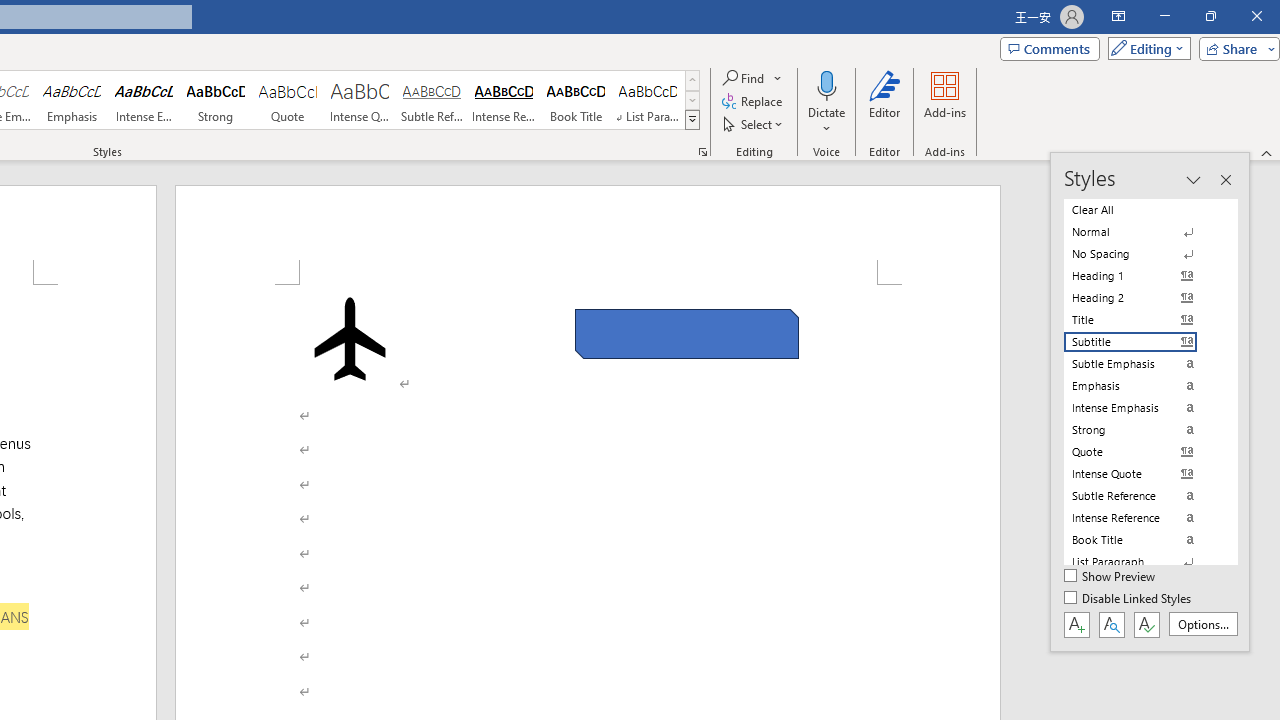 Image resolution: width=1280 pixels, height=720 pixels. I want to click on Subtitle, so click(1142, 342).